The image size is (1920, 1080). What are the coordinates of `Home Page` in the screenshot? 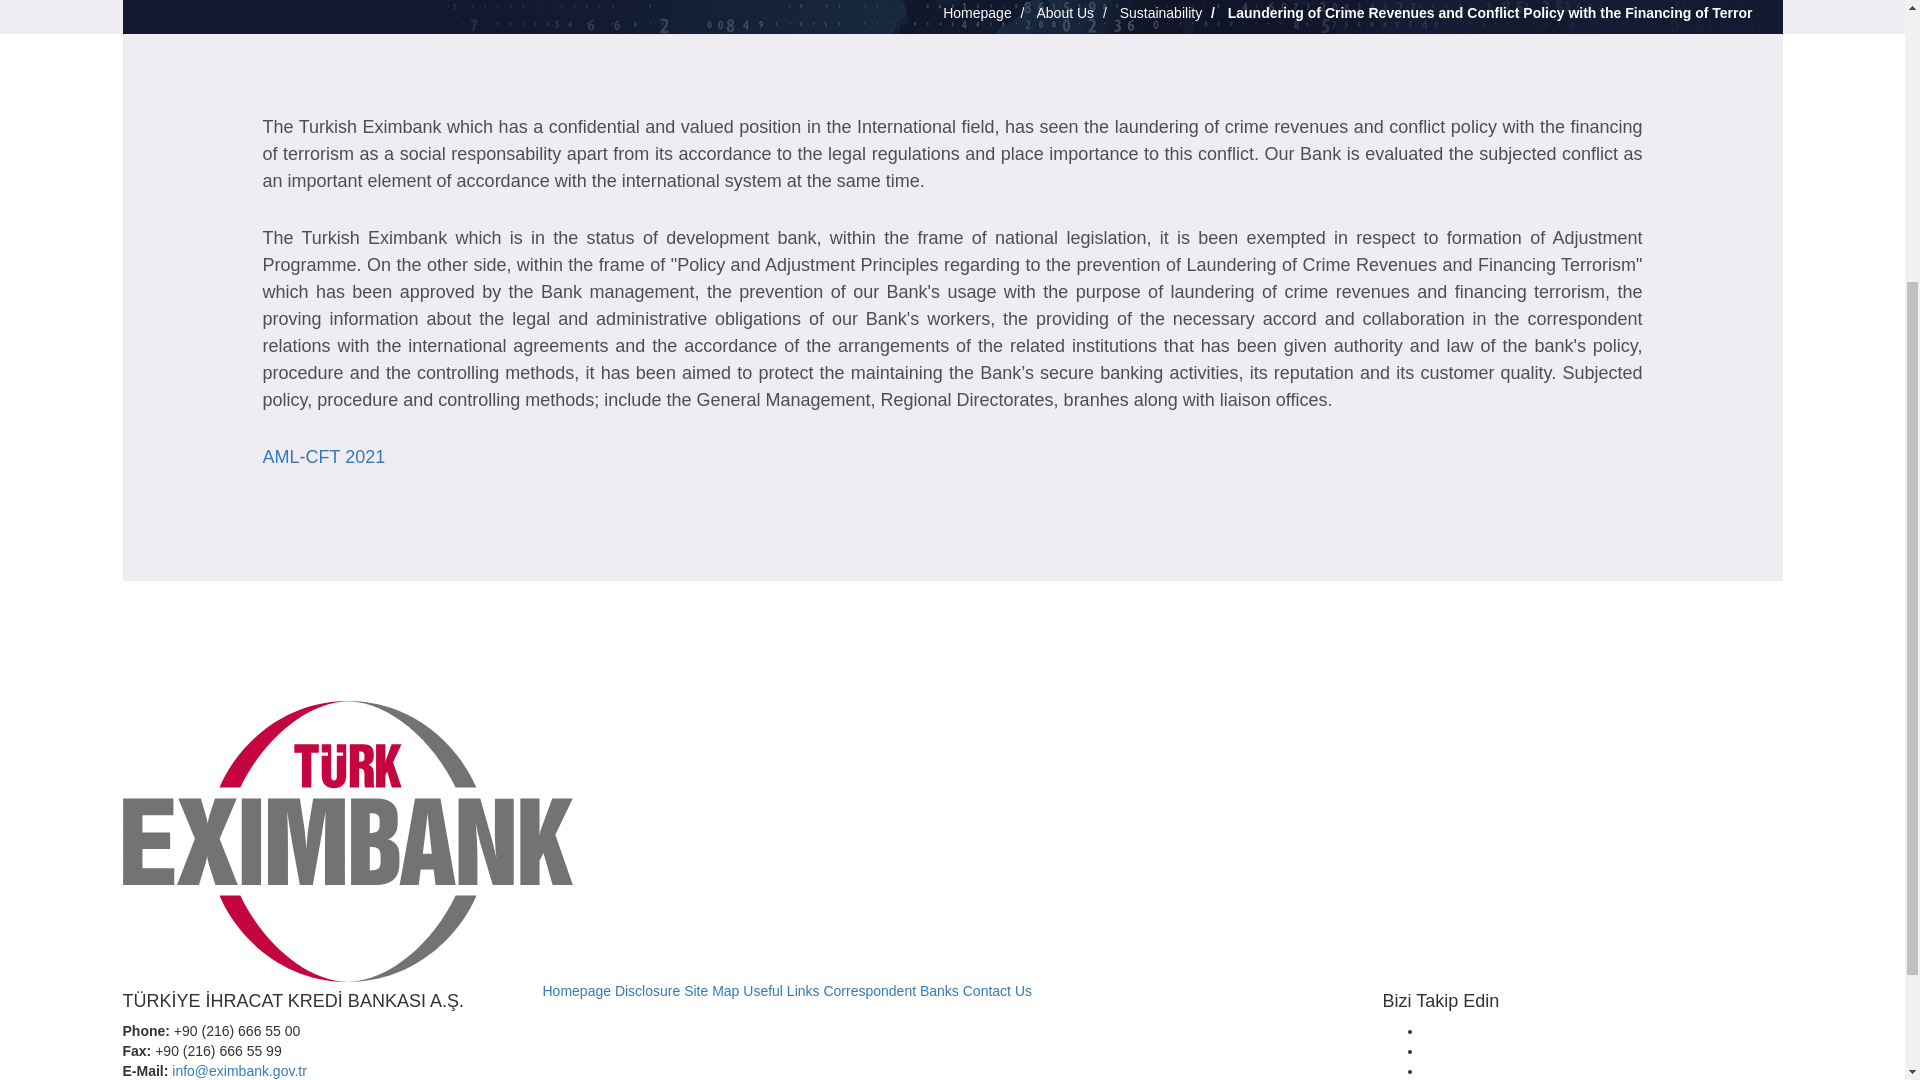 It's located at (576, 990).